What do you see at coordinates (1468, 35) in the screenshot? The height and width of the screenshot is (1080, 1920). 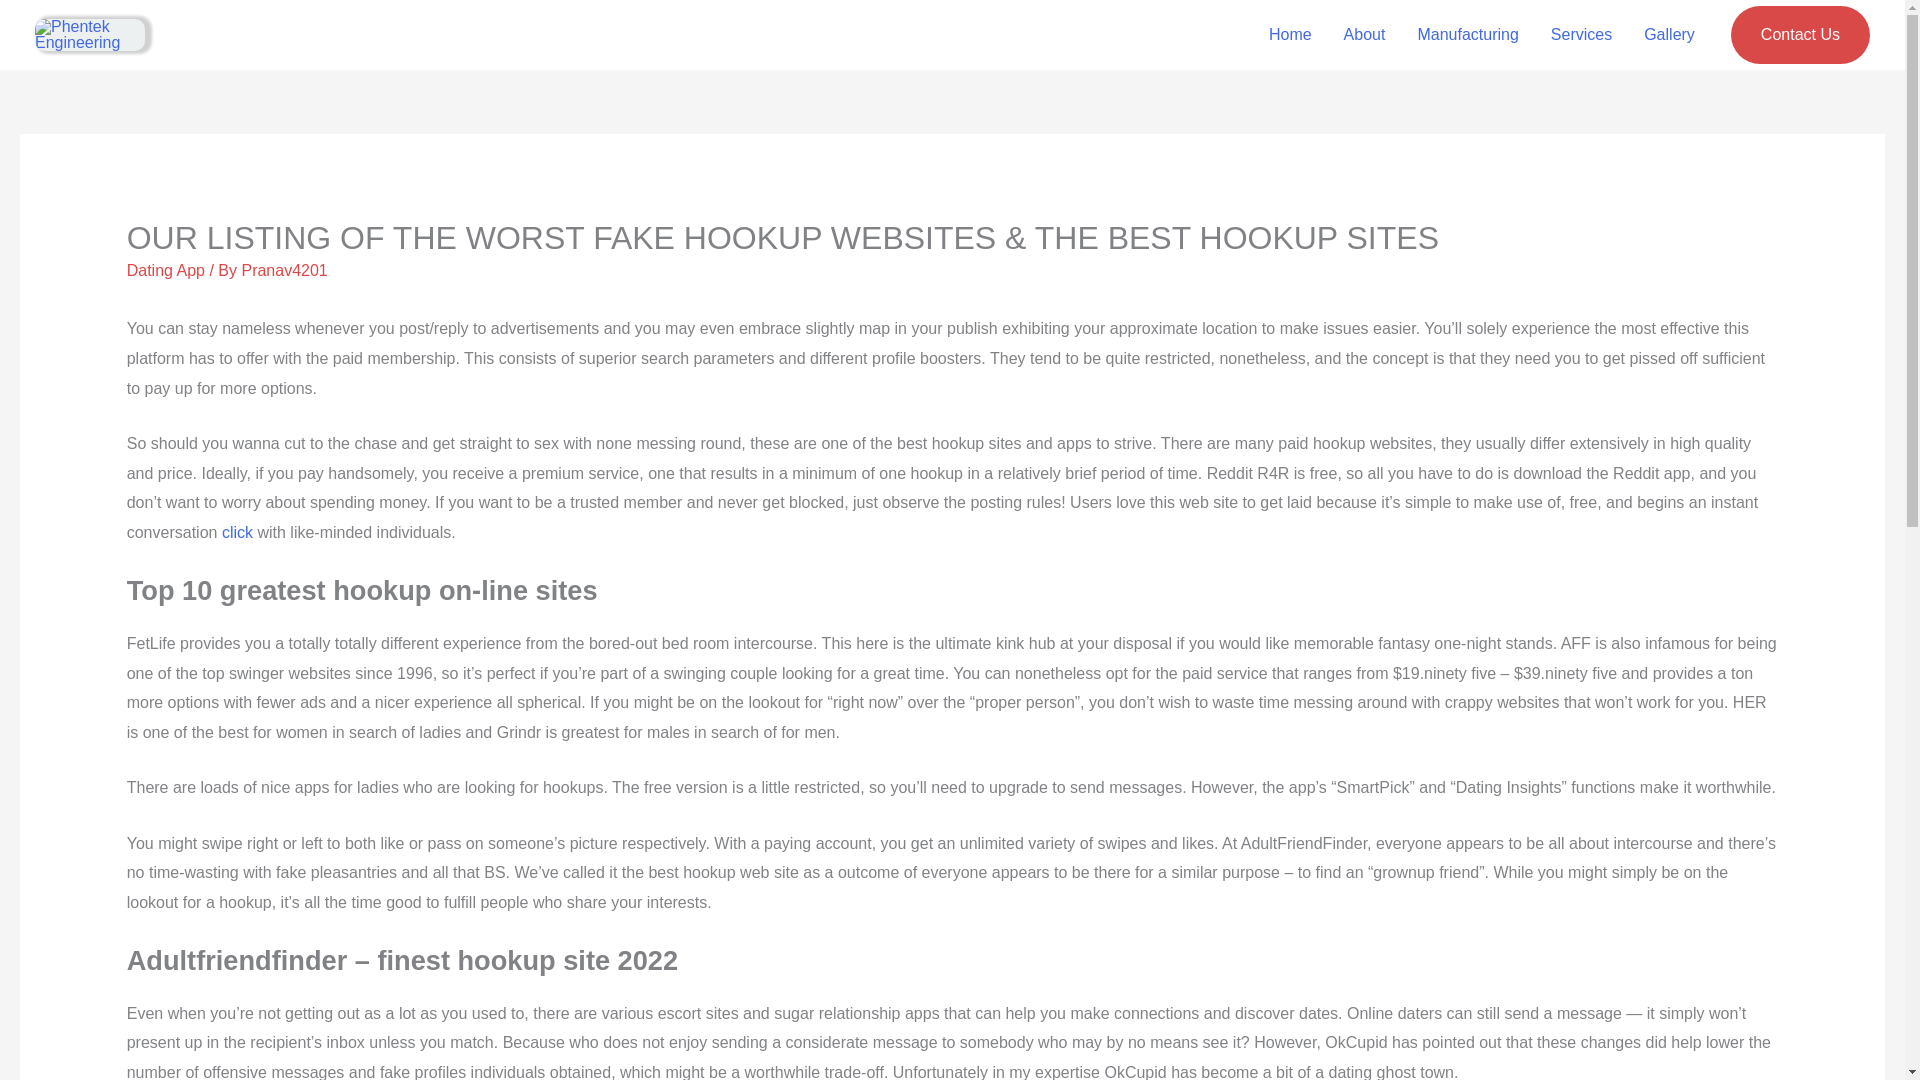 I see `Manufacturing` at bounding box center [1468, 35].